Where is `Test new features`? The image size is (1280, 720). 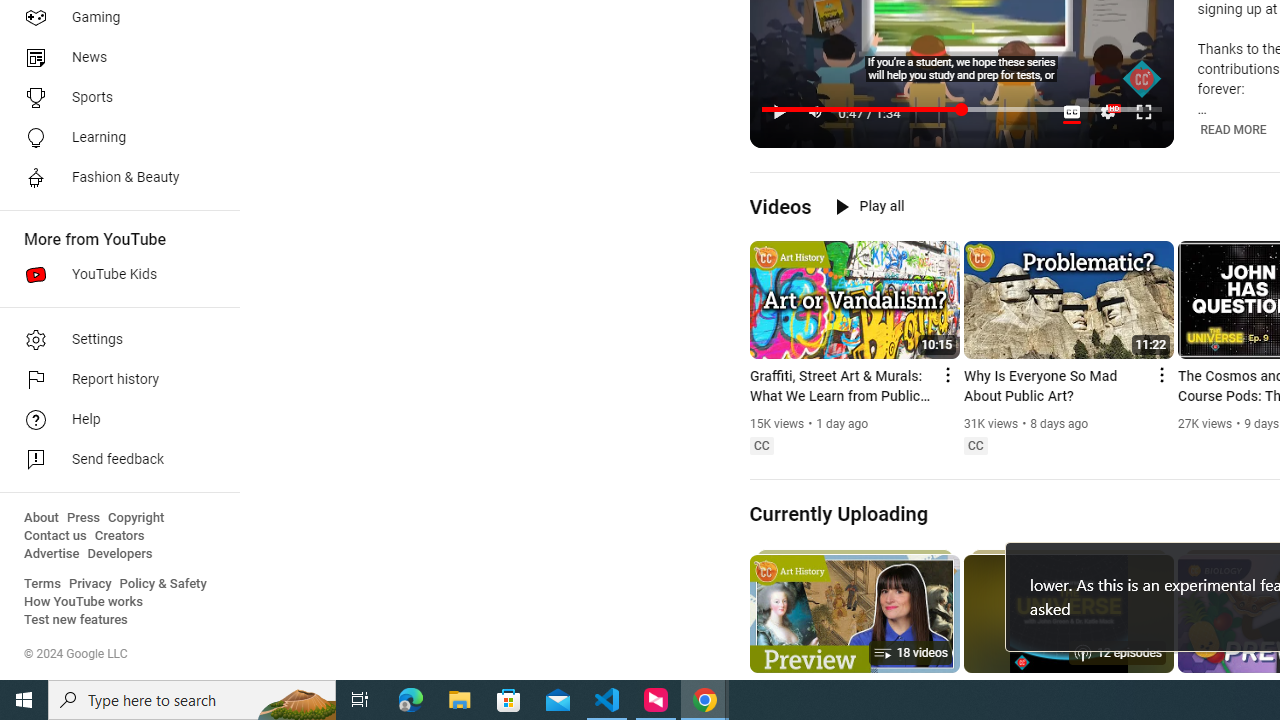 Test new features is located at coordinates (76, 620).